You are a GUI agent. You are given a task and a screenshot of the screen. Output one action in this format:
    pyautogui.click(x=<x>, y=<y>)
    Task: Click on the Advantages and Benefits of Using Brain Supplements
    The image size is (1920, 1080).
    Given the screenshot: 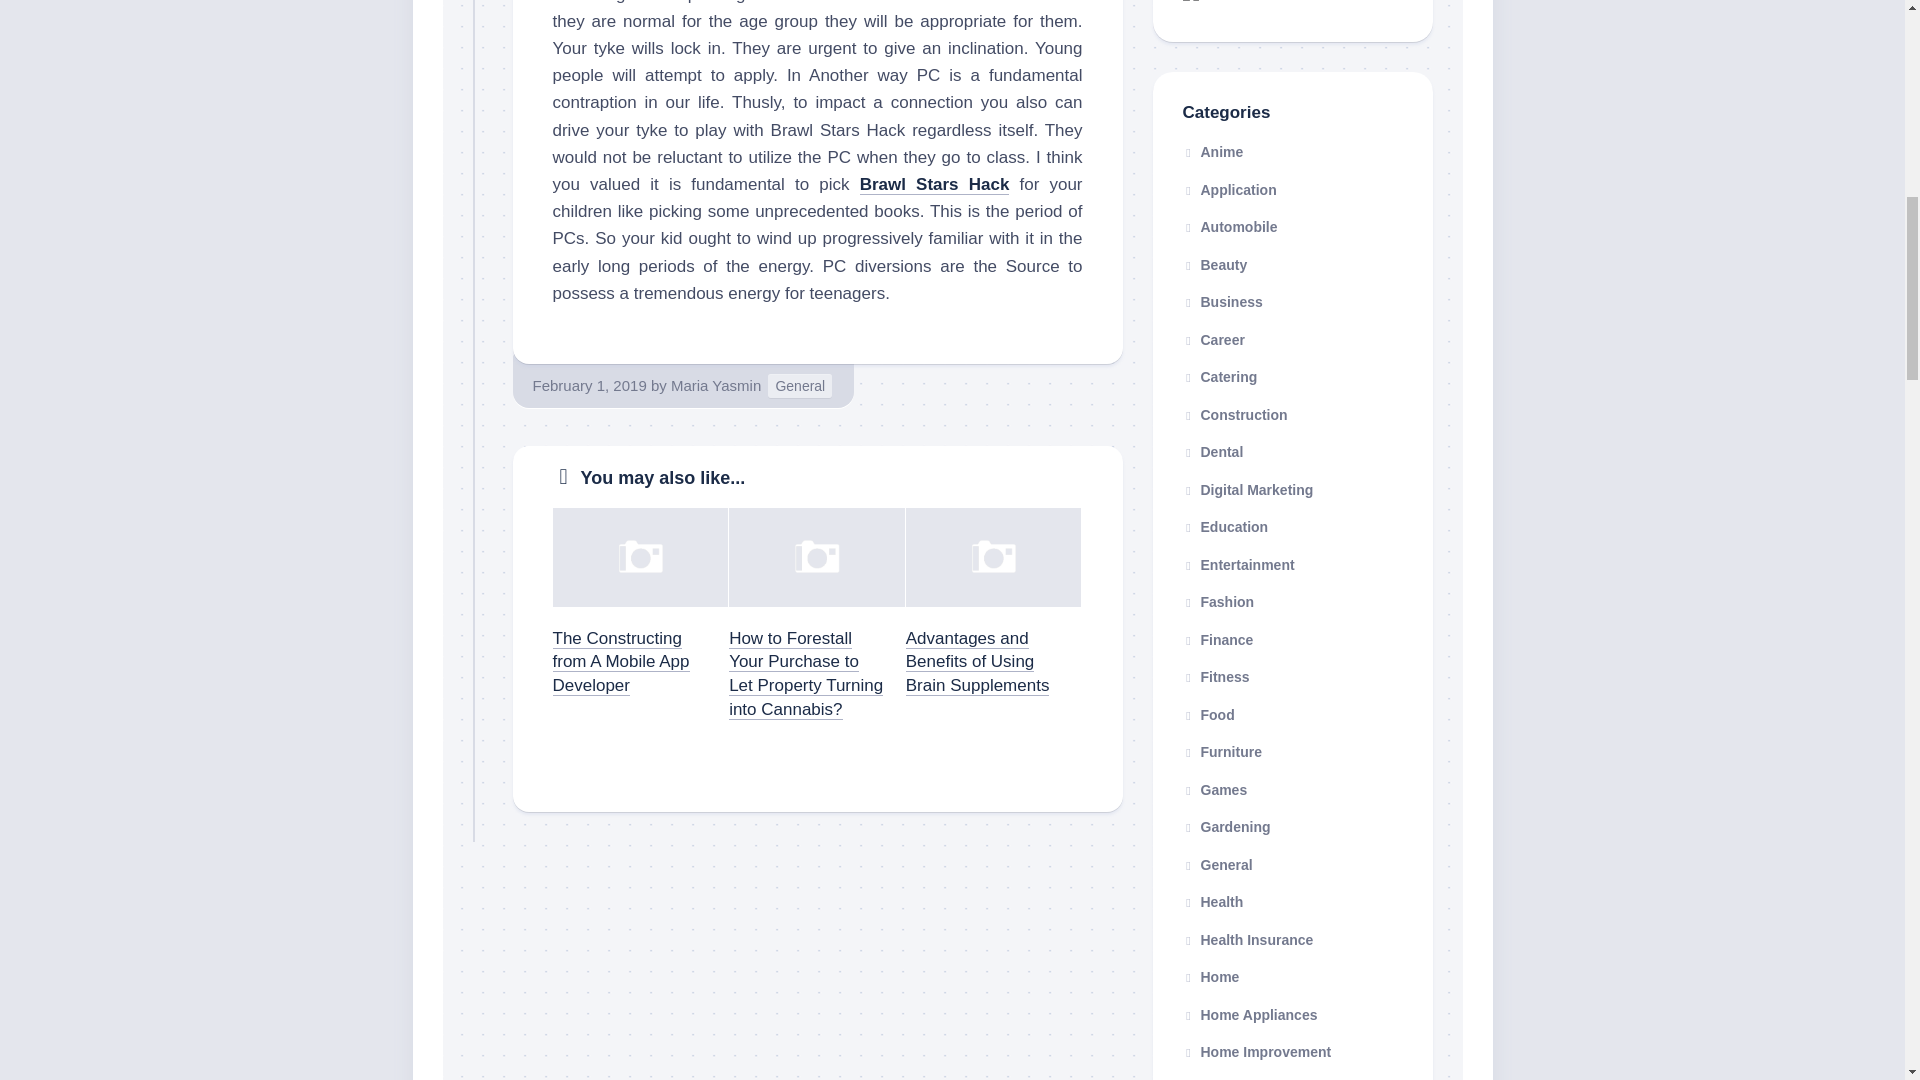 What is the action you would take?
    pyautogui.click(x=978, y=662)
    